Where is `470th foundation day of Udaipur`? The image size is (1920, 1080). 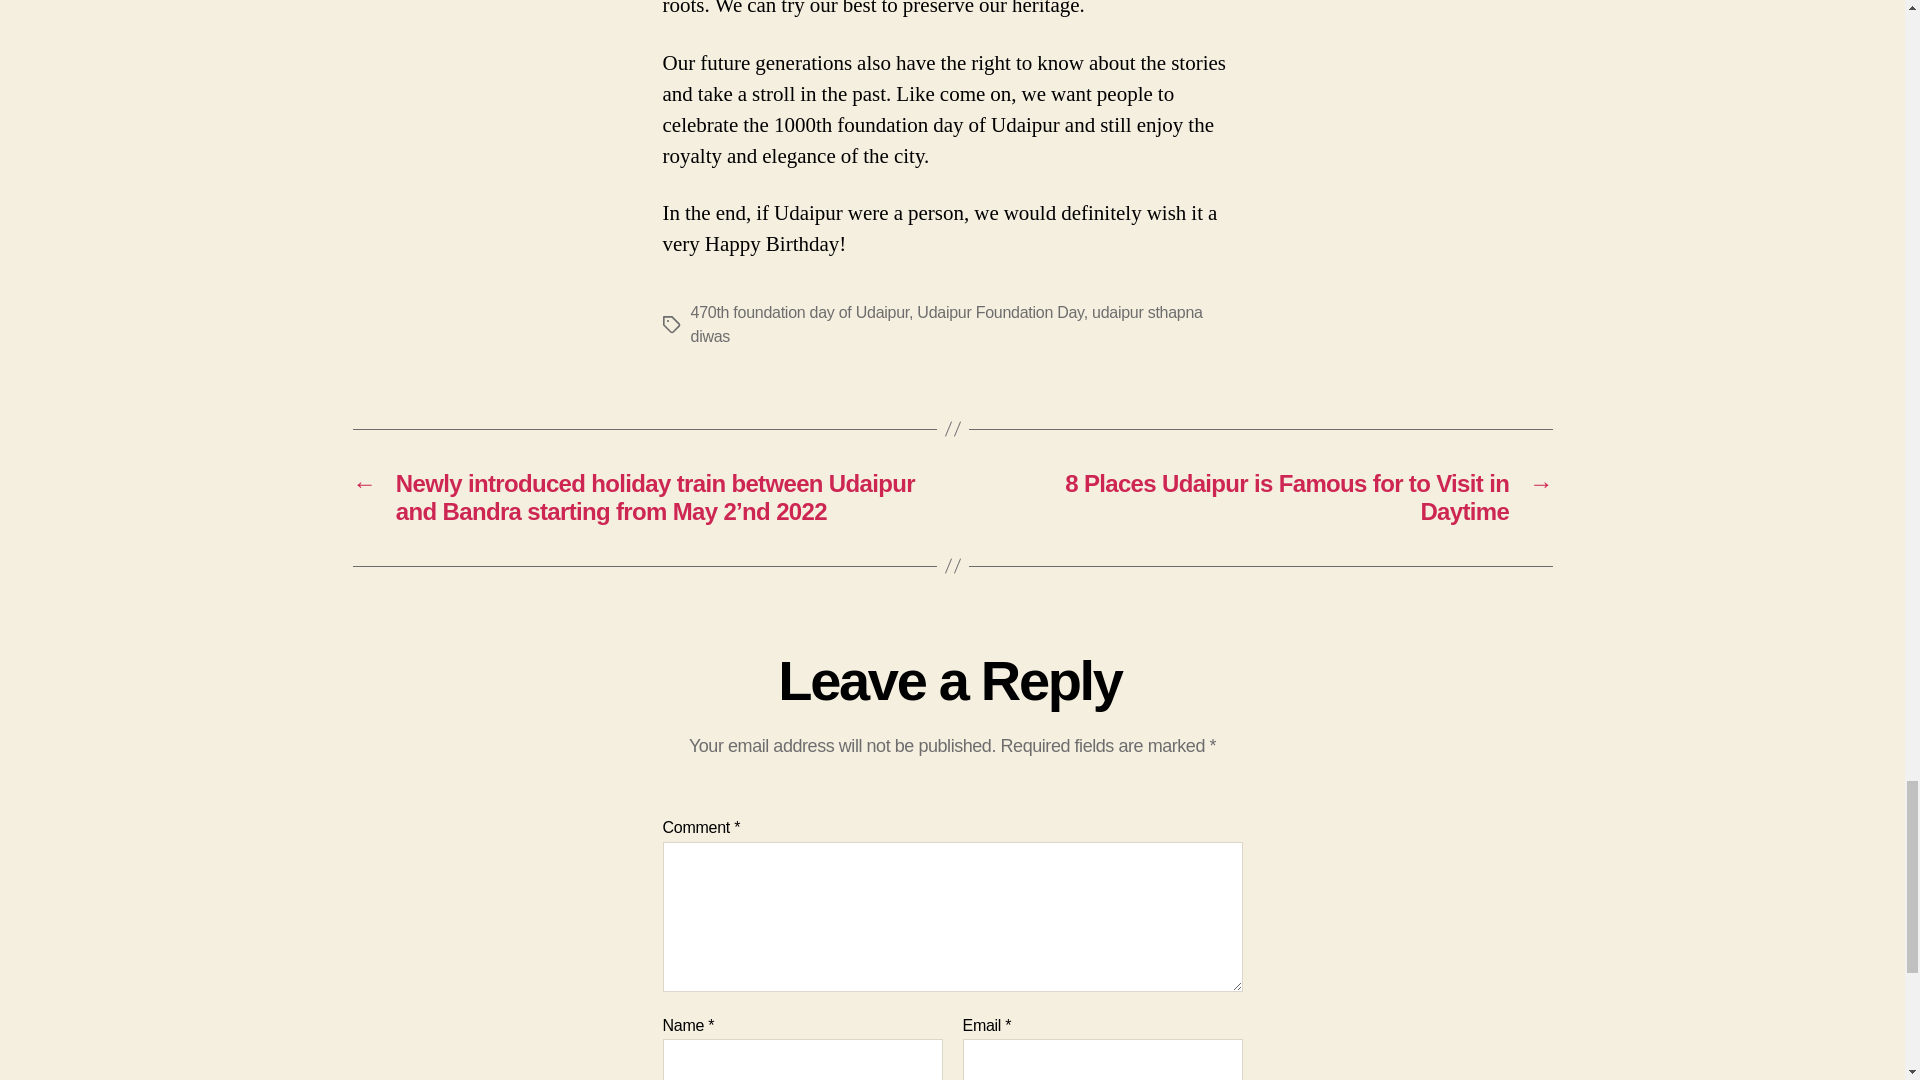
470th foundation day of Udaipur is located at coordinates (798, 312).